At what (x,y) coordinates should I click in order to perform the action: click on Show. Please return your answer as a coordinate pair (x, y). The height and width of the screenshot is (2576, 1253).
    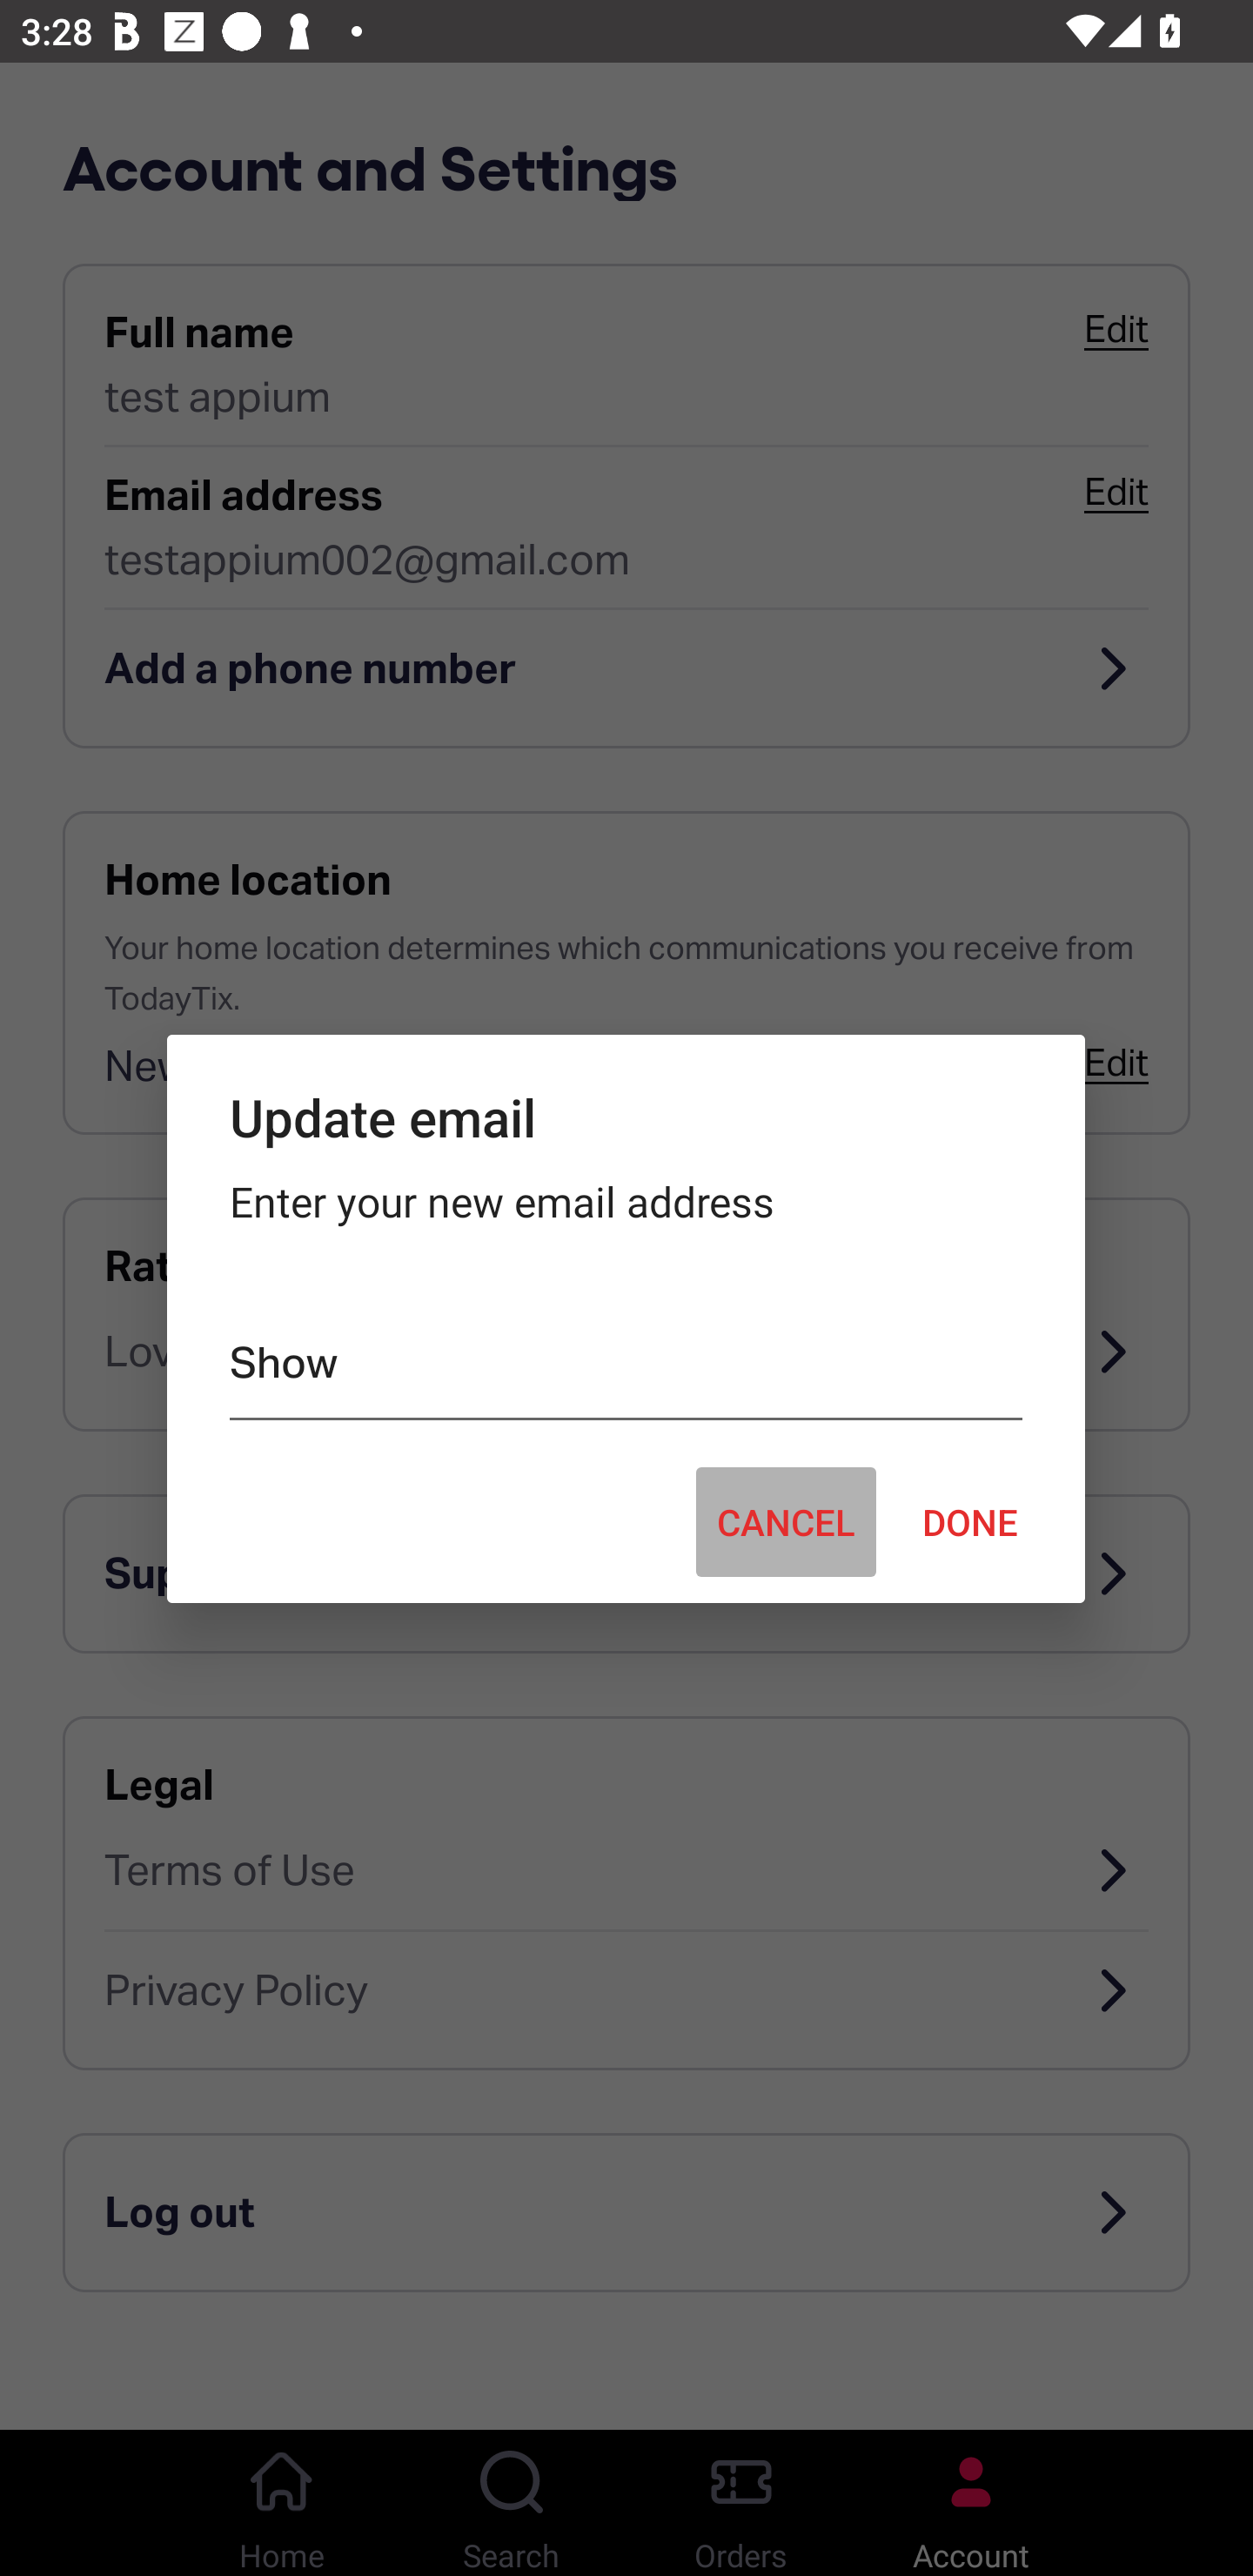
    Looking at the image, I should click on (625, 1368).